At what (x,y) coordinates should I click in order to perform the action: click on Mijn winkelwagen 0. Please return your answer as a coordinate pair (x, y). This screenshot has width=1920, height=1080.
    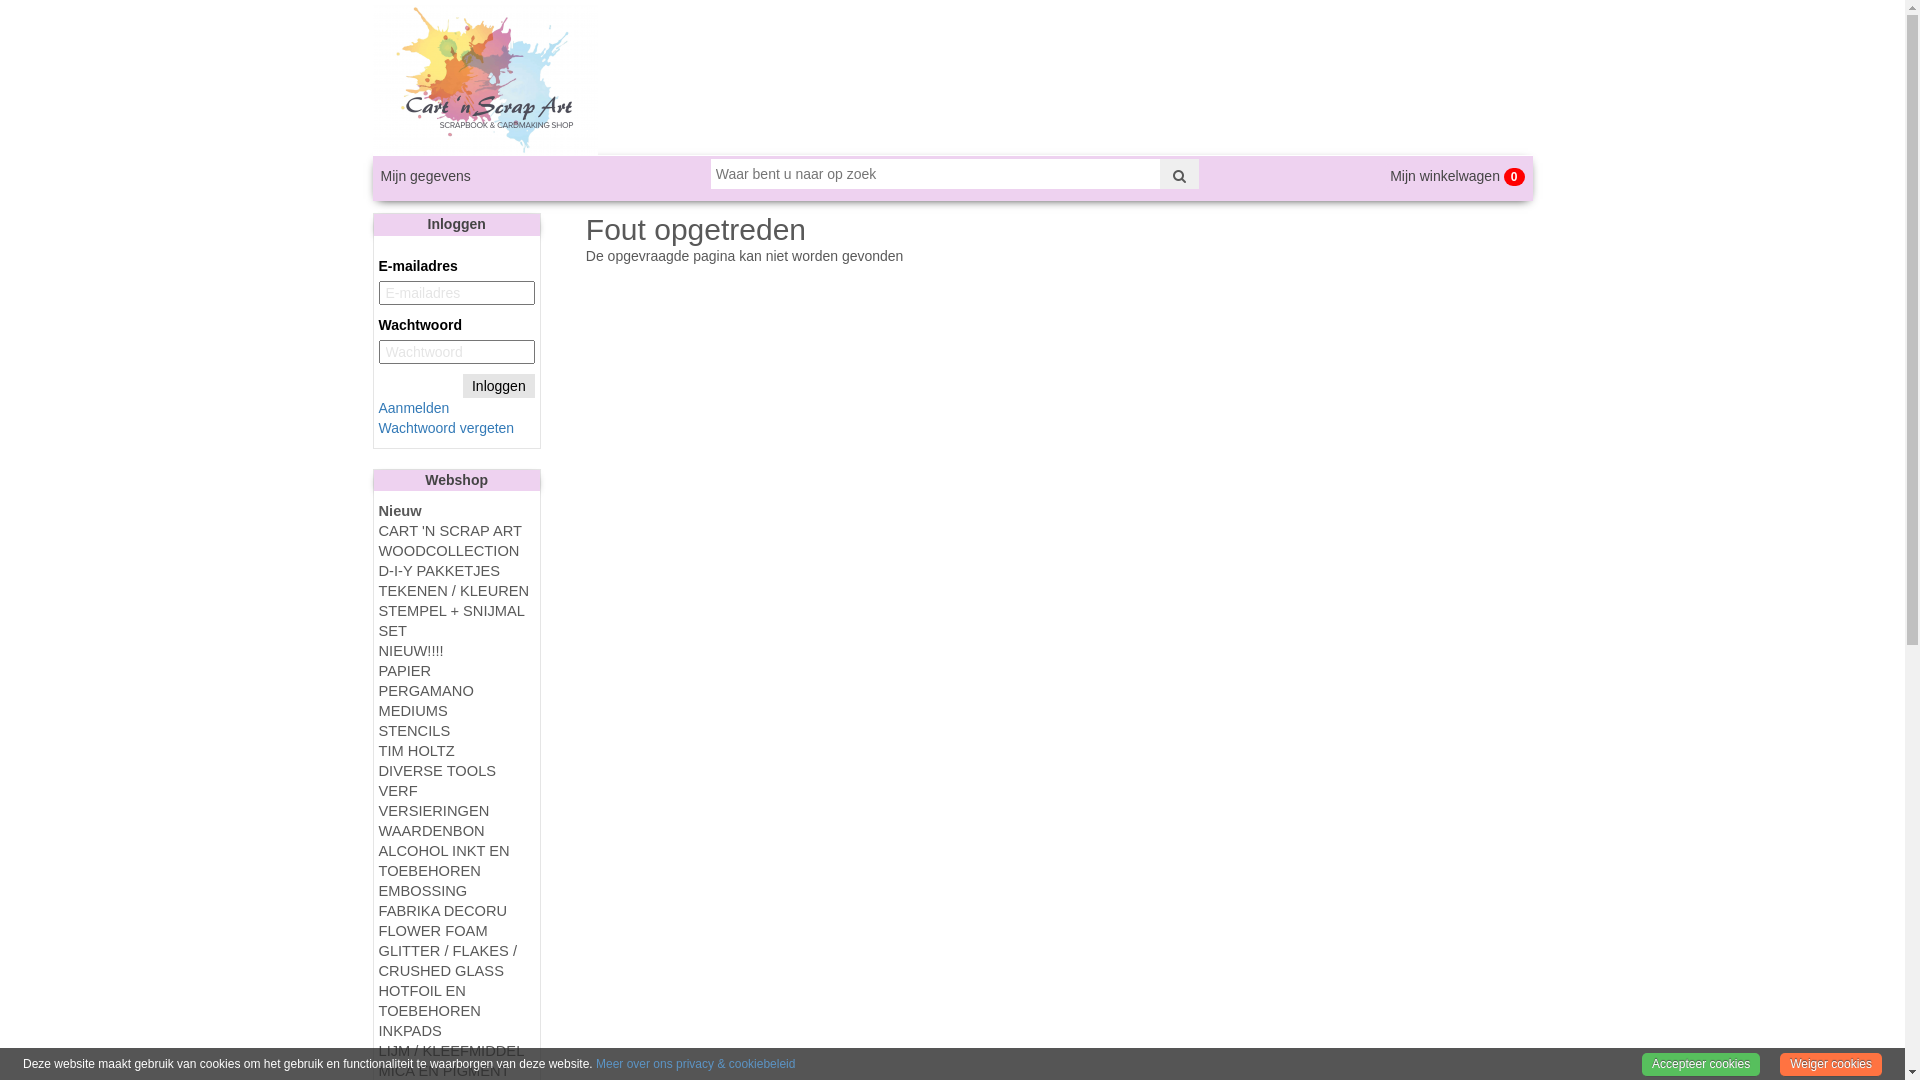
    Looking at the image, I should click on (1457, 176).